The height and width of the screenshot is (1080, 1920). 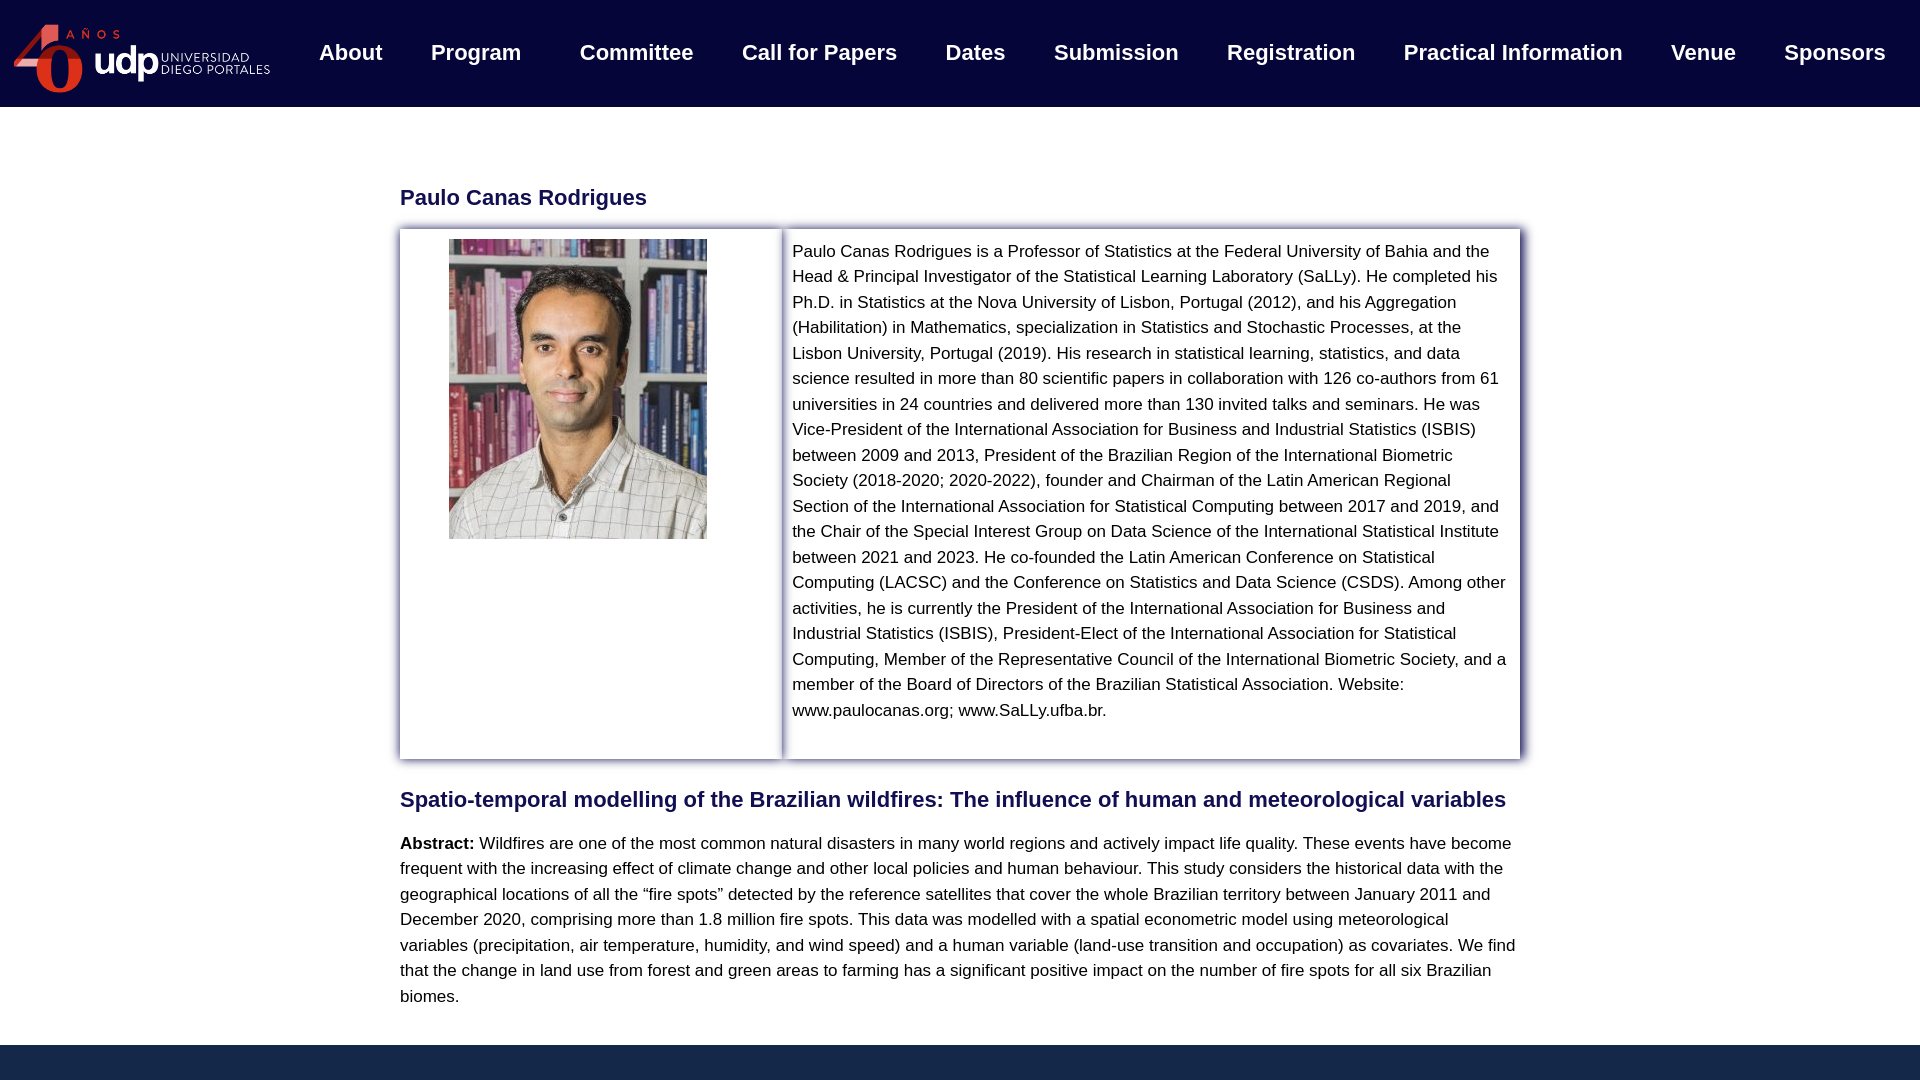 What do you see at coordinates (637, 52) in the screenshot?
I see `Committee` at bounding box center [637, 52].